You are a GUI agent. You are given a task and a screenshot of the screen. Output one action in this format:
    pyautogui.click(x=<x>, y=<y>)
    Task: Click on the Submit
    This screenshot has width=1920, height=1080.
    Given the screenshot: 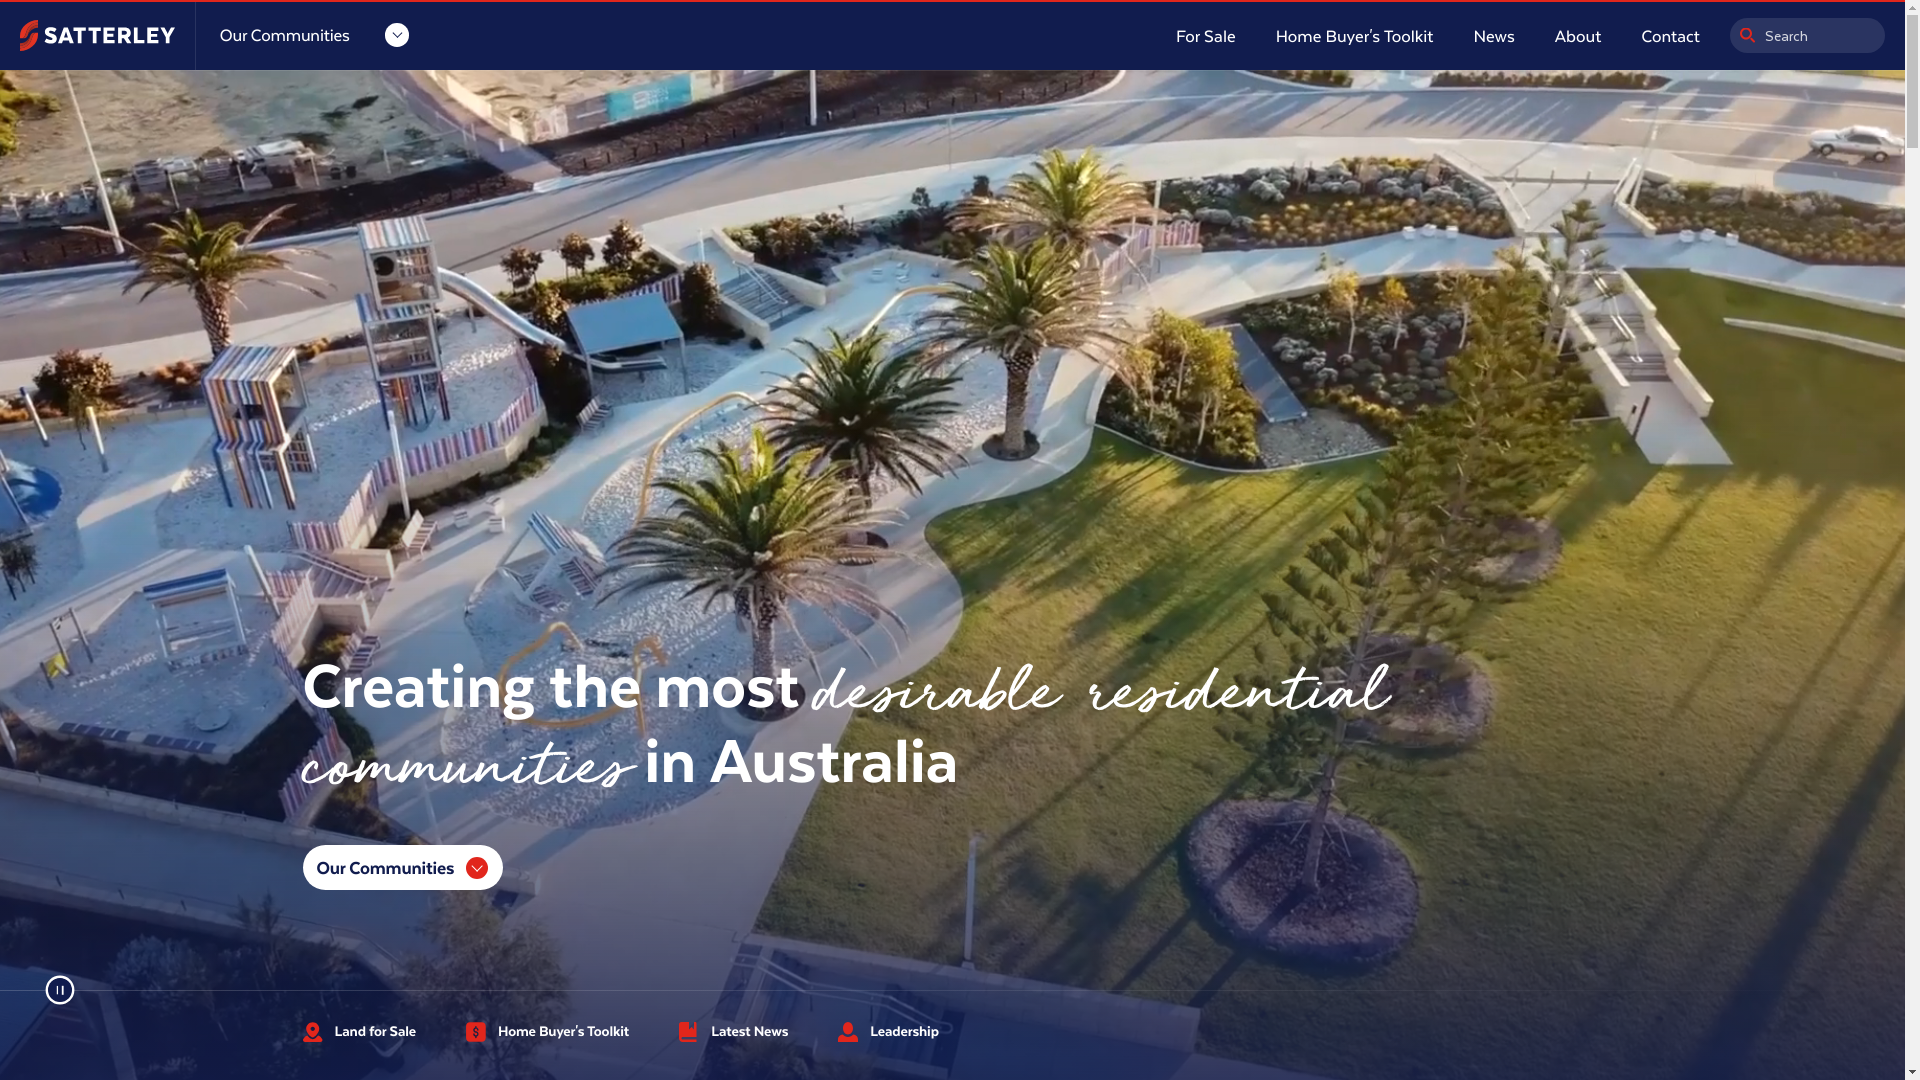 What is the action you would take?
    pyautogui.click(x=1748, y=36)
    